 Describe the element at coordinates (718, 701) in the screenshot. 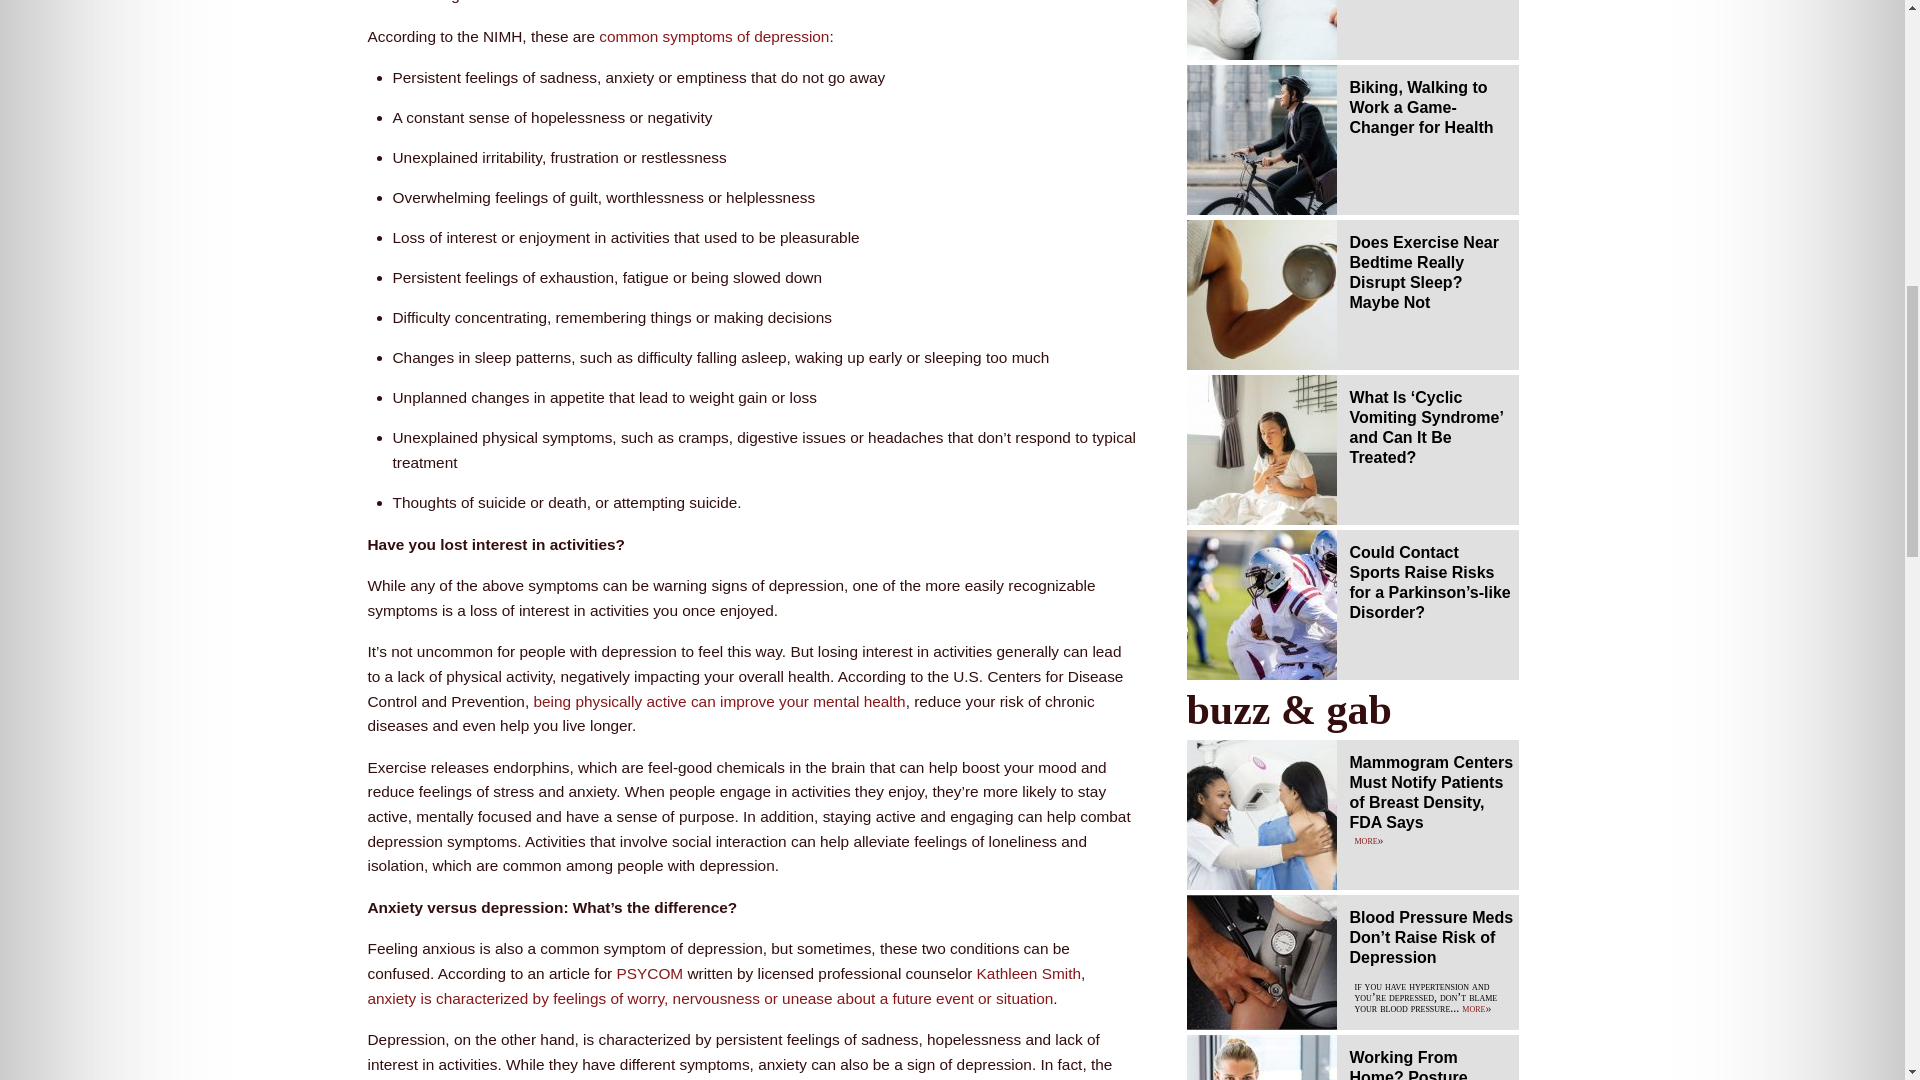

I see `being physically active can improve your mental health` at that location.